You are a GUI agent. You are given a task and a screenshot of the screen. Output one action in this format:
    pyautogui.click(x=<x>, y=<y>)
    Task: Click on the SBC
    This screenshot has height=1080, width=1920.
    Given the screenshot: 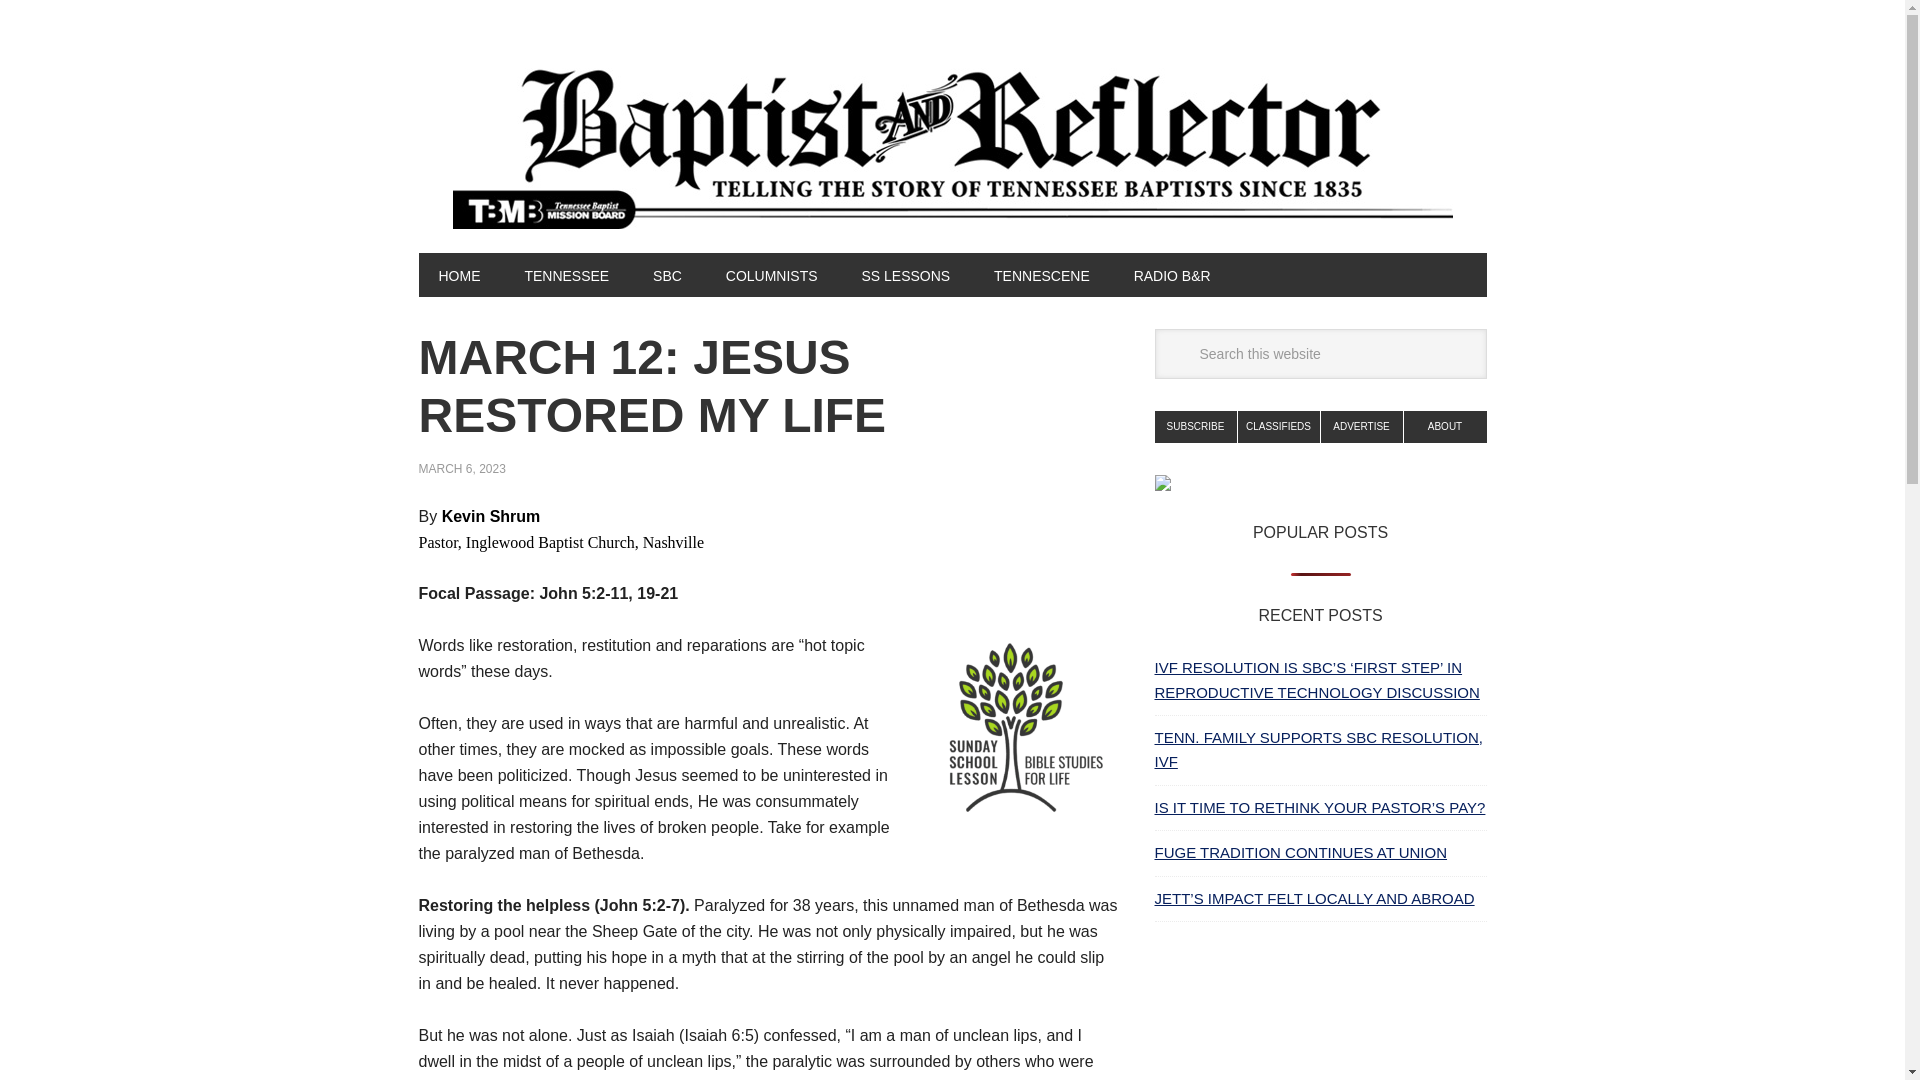 What is the action you would take?
    pyautogui.click(x=668, y=274)
    